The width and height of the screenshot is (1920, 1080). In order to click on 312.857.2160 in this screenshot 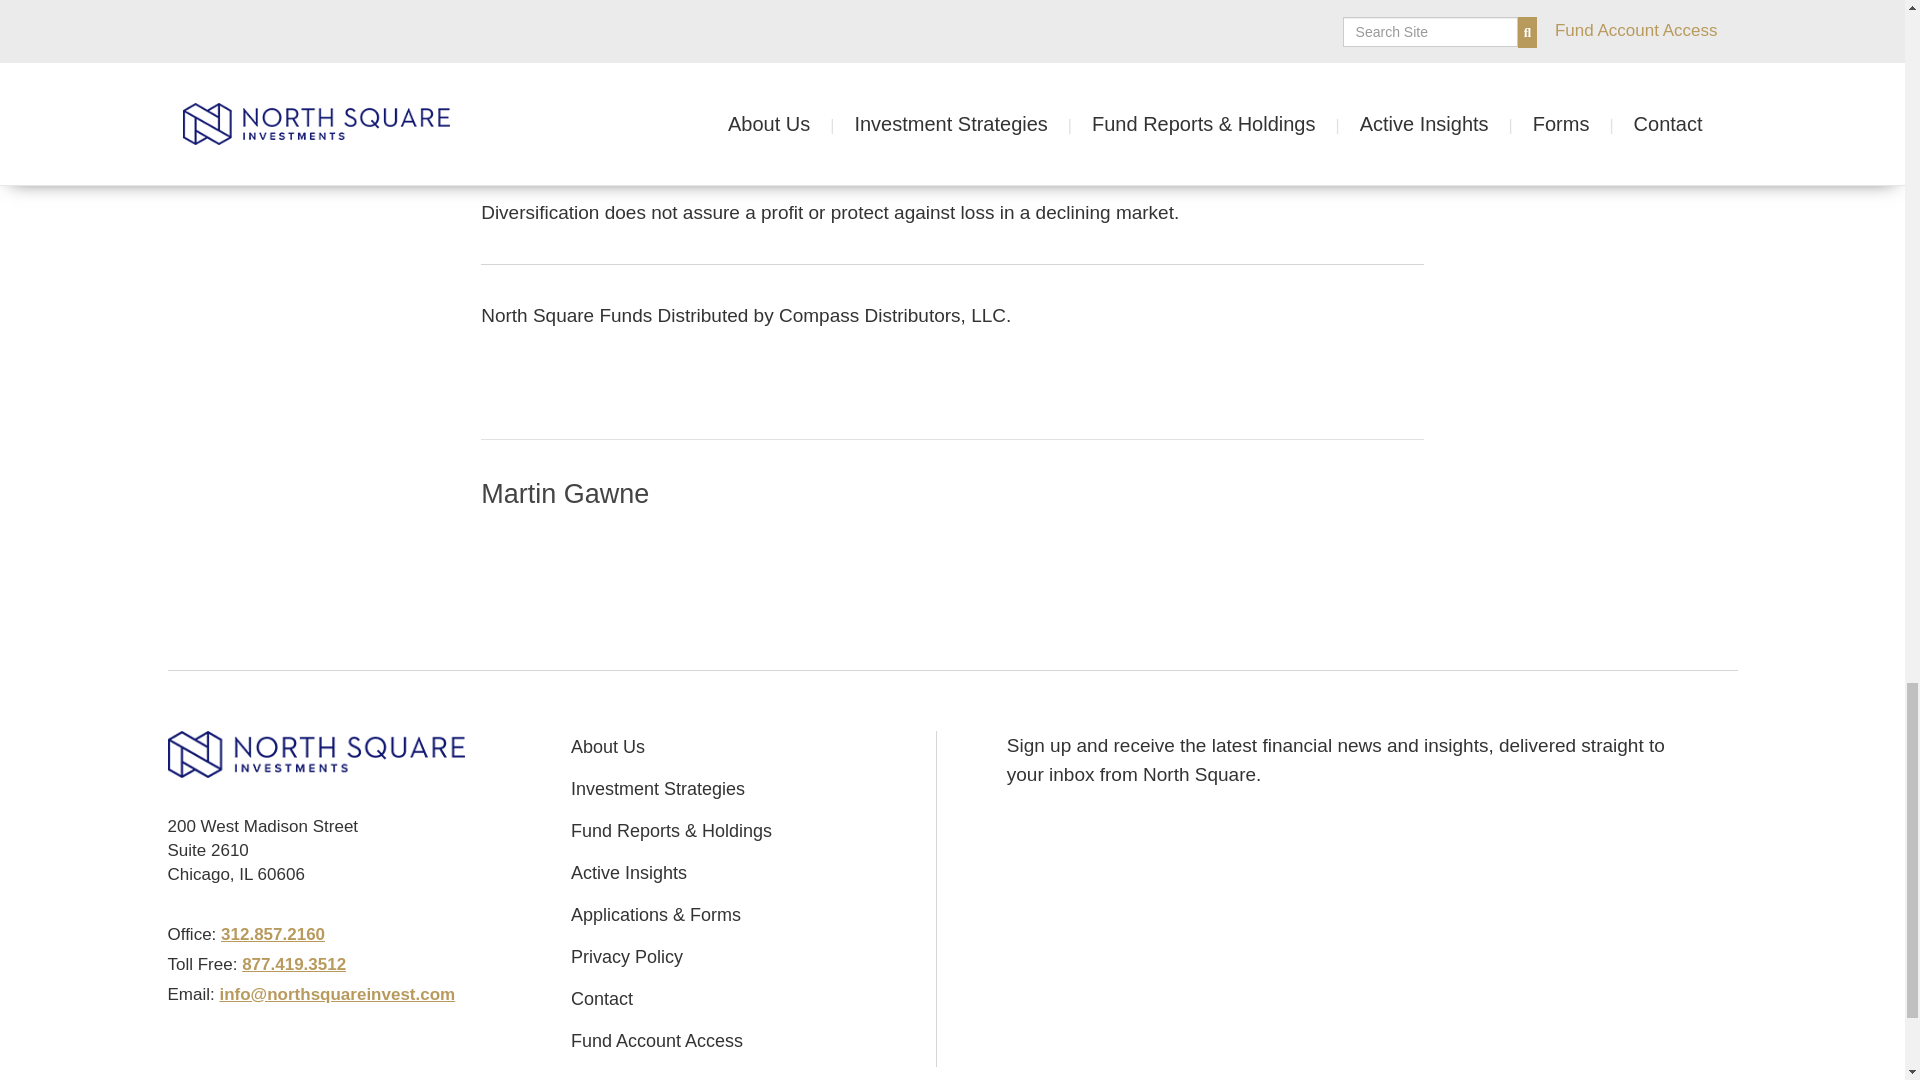, I will do `click(272, 934)`.